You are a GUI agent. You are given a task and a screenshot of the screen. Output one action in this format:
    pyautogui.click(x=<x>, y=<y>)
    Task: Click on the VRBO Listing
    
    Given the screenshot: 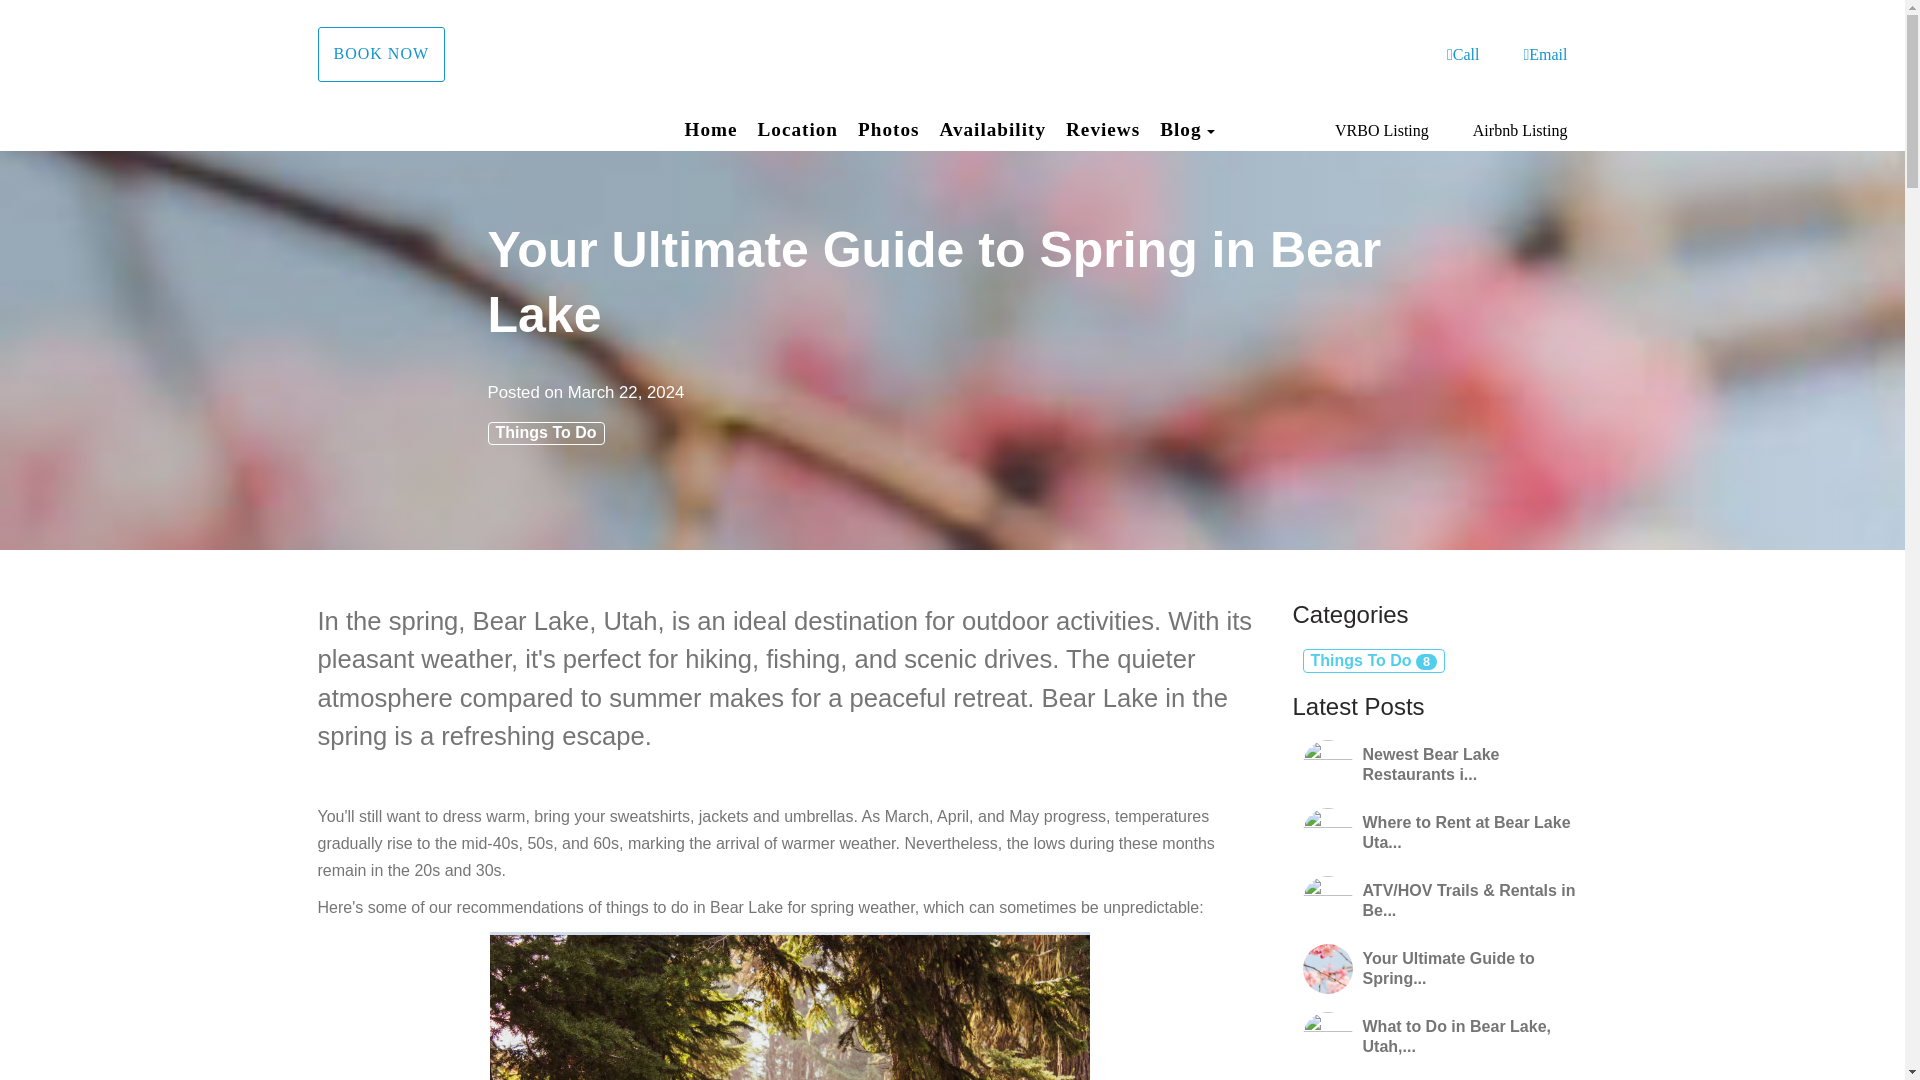 What is the action you would take?
    pyautogui.click(x=1381, y=130)
    